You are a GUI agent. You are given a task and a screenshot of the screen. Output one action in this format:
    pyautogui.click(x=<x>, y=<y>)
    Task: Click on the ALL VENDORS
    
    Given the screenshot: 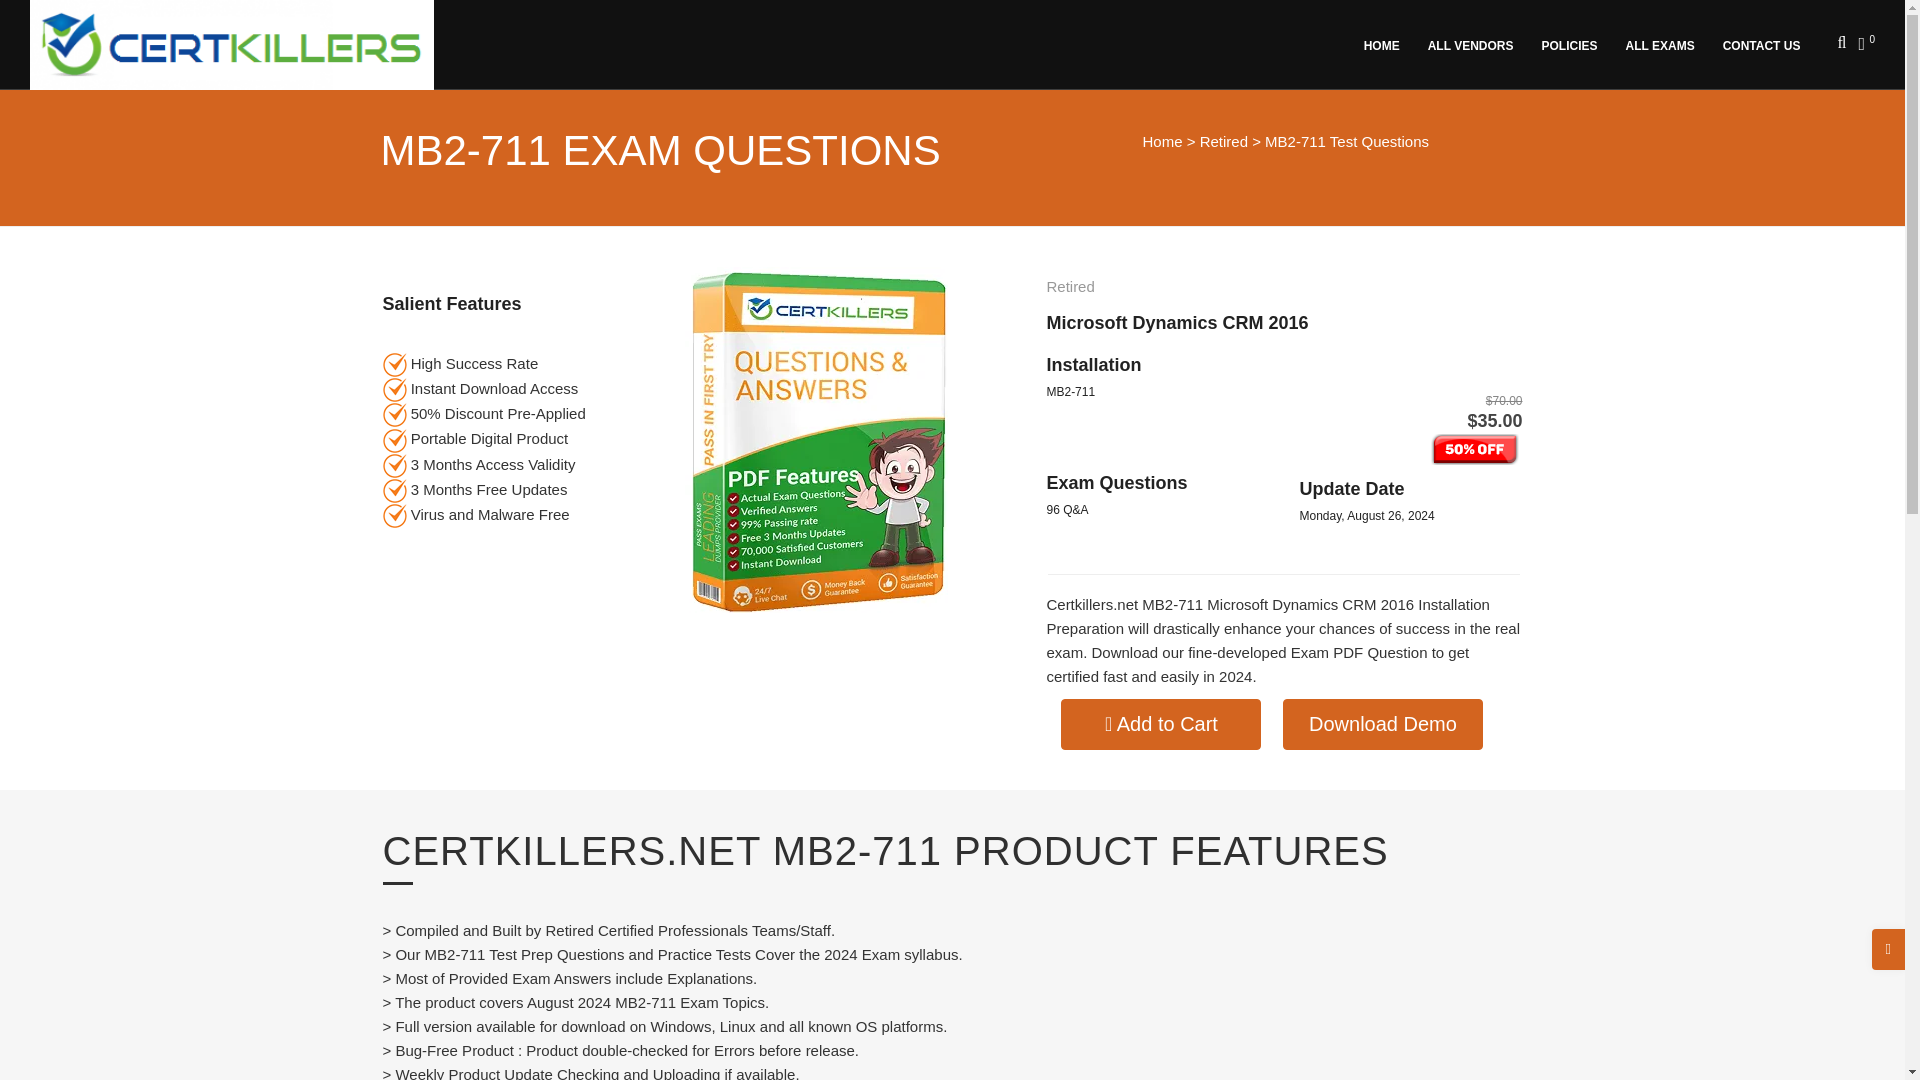 What is the action you would take?
    pyautogui.click(x=1474, y=44)
    